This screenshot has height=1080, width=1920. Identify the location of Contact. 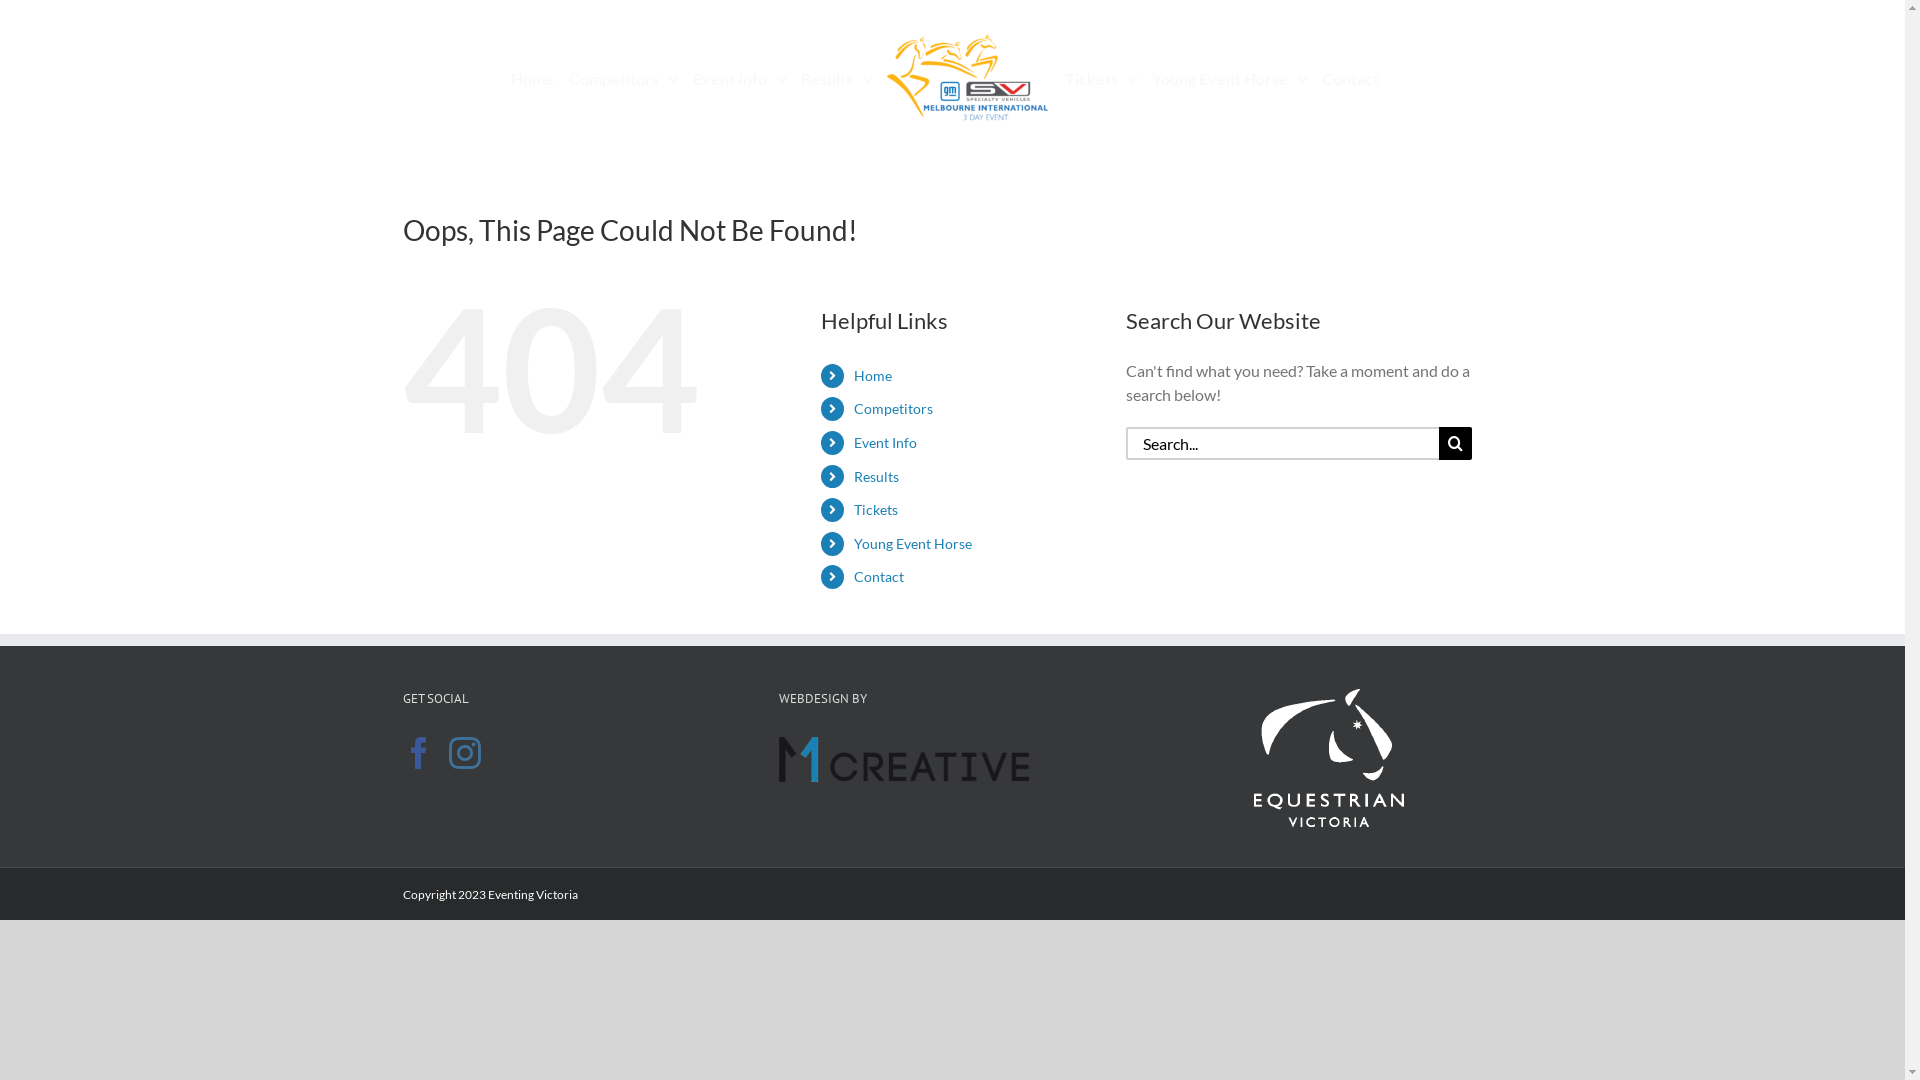
(879, 576).